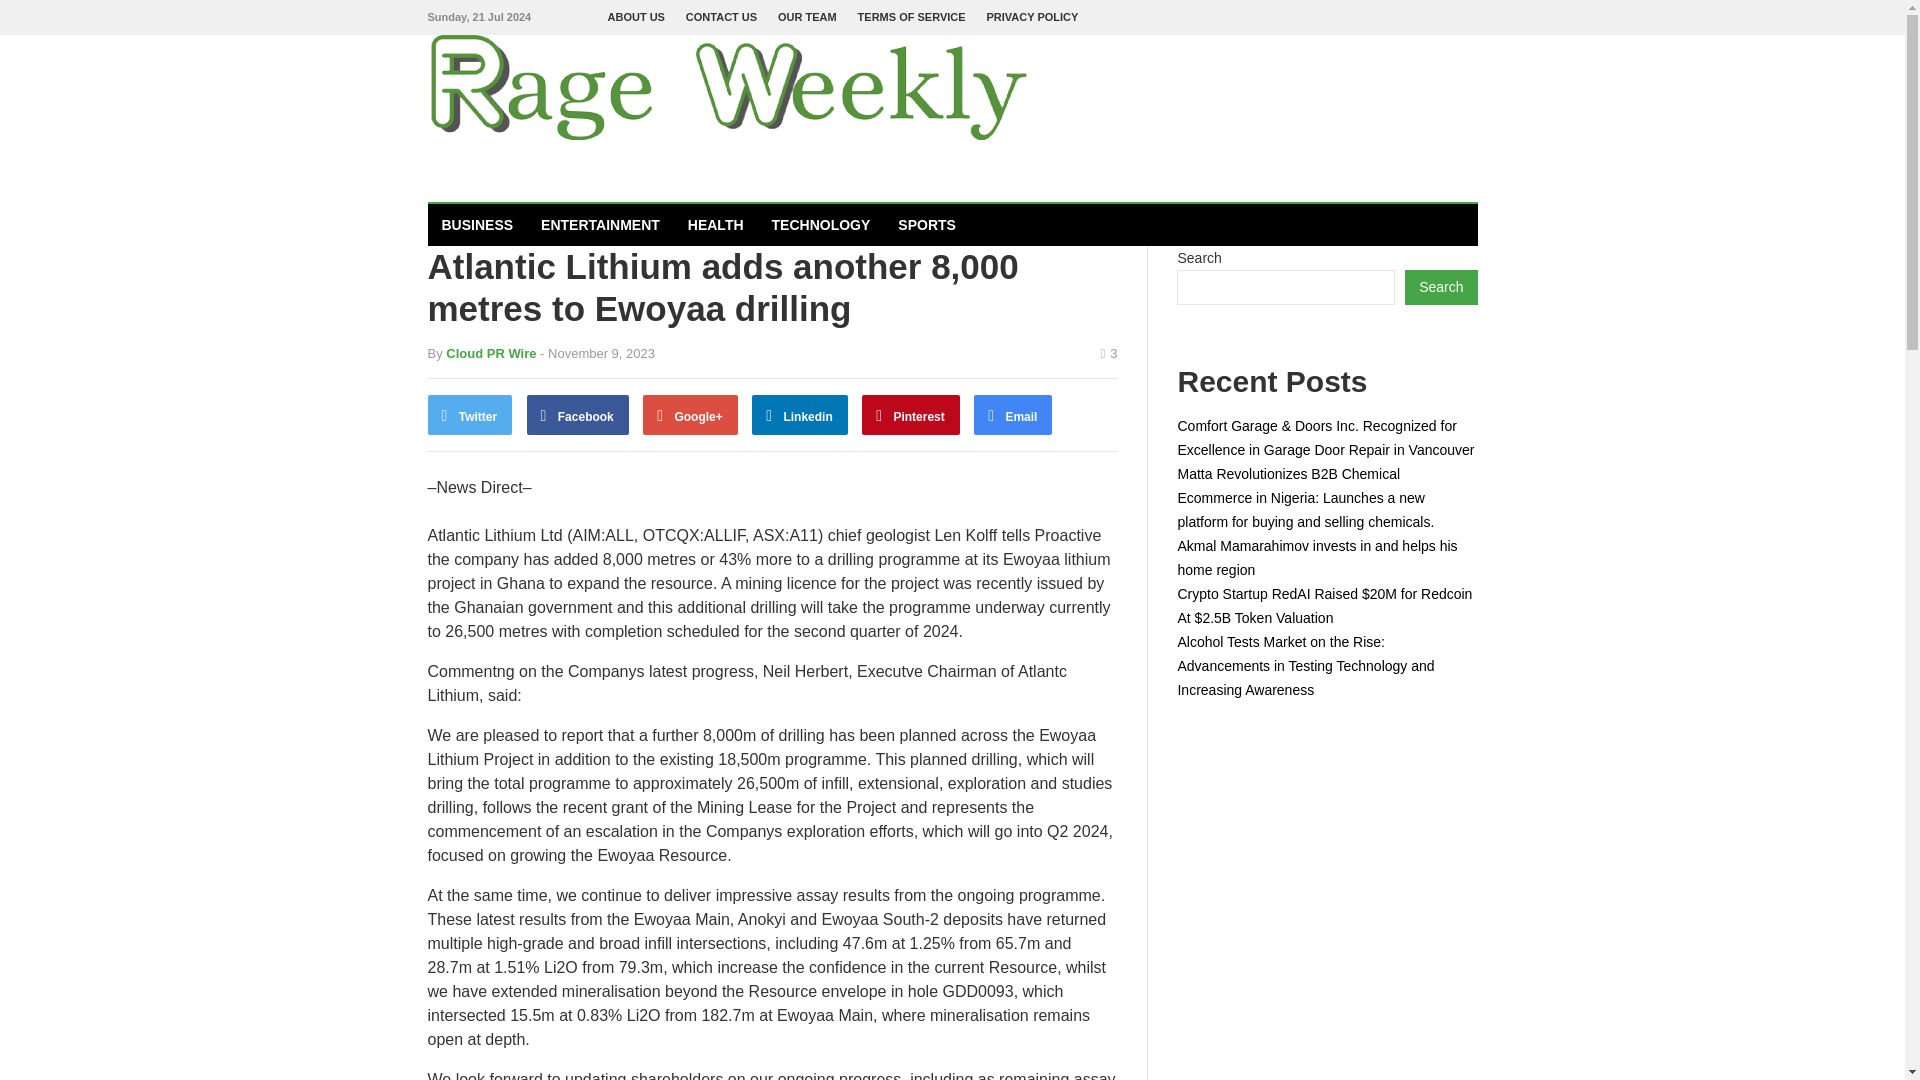  What do you see at coordinates (490, 352) in the screenshot?
I see `Cloud PR Wire` at bounding box center [490, 352].